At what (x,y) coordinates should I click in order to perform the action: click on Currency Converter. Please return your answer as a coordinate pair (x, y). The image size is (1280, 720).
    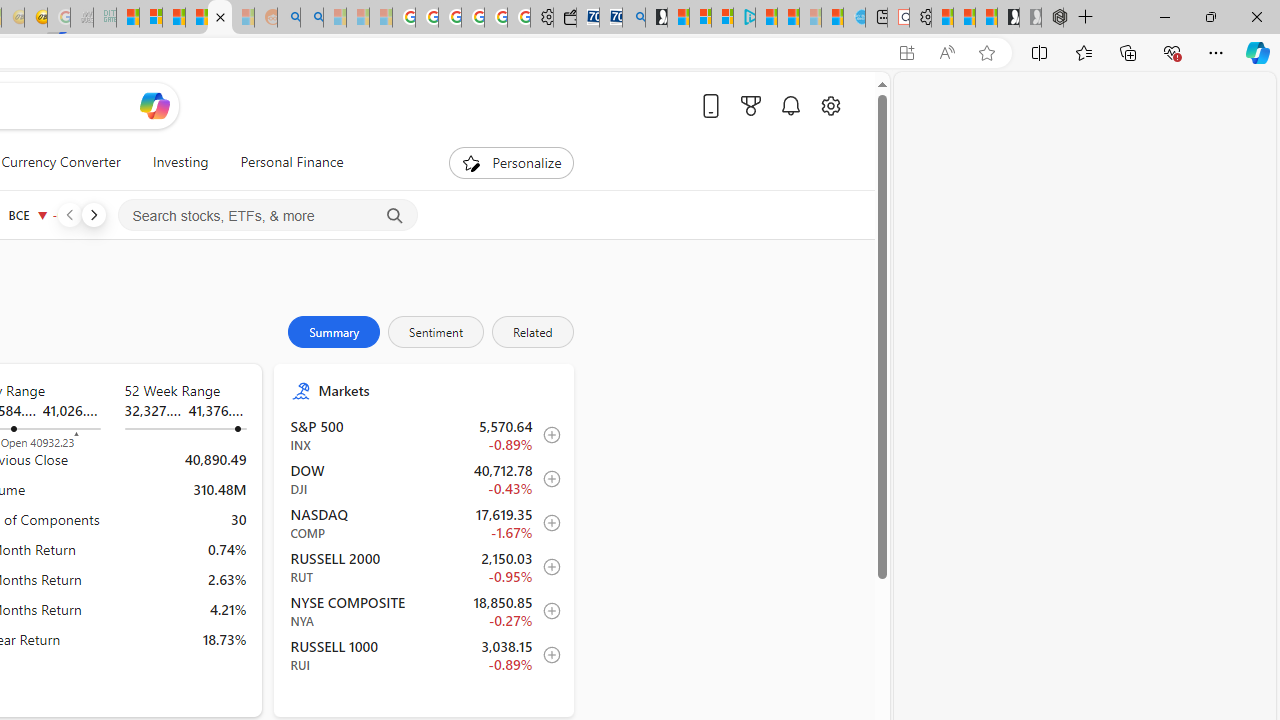
    Looking at the image, I should click on (61, 162).